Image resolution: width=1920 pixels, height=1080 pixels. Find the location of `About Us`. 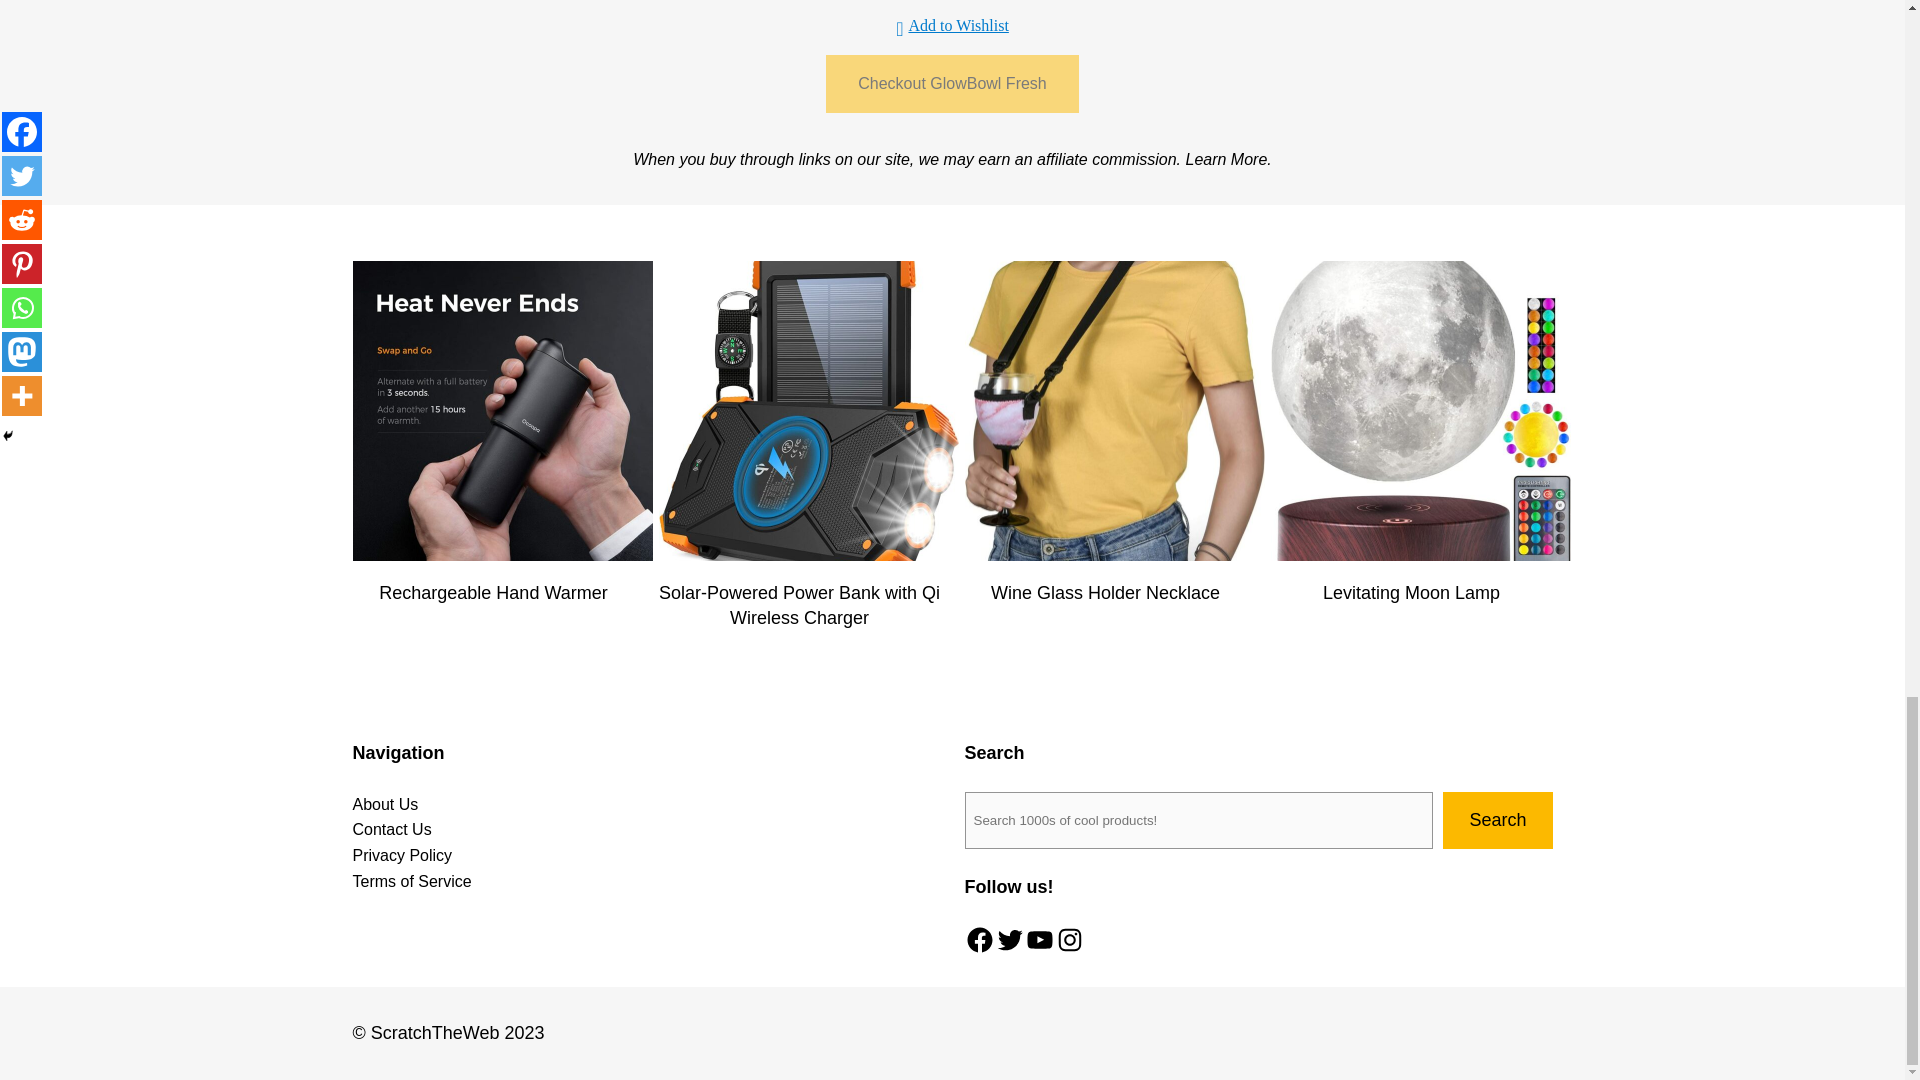

About Us is located at coordinates (384, 804).